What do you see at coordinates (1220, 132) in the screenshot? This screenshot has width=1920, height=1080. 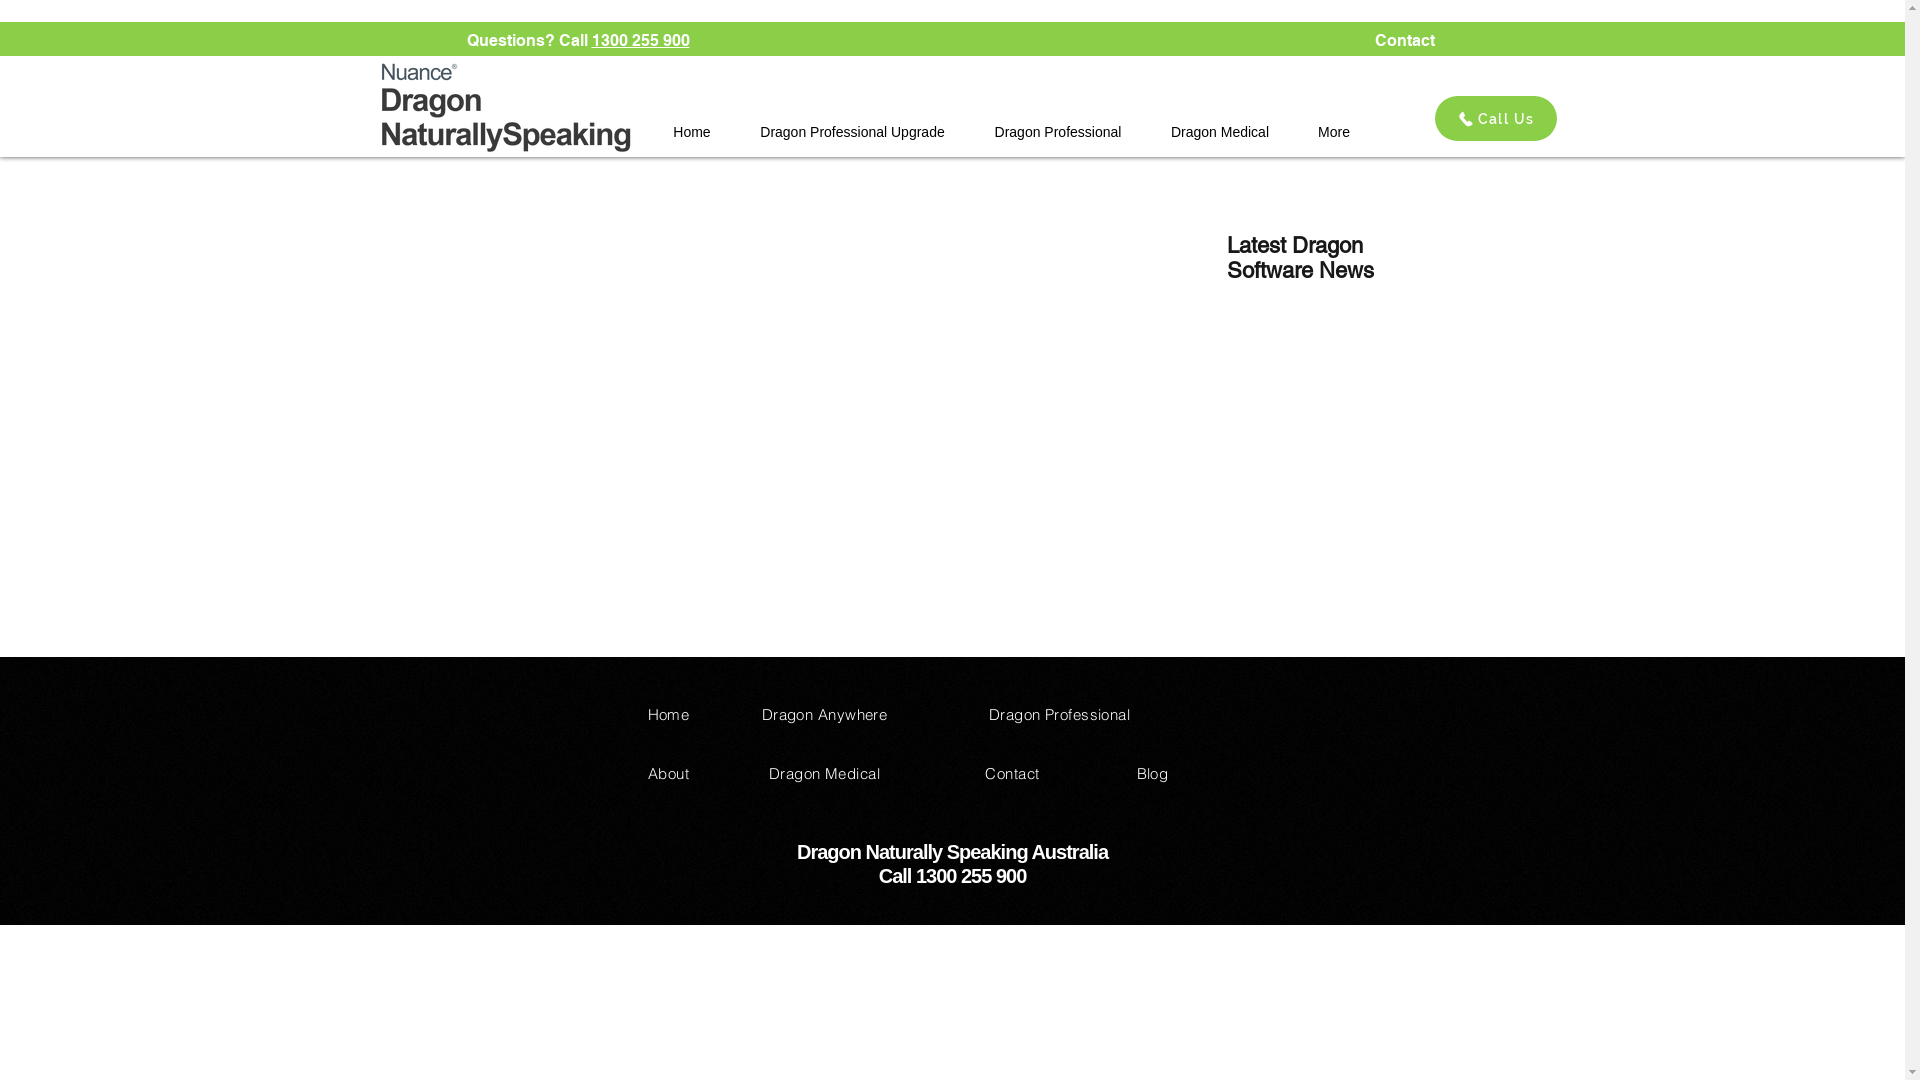 I see `Dragon Medical` at bounding box center [1220, 132].